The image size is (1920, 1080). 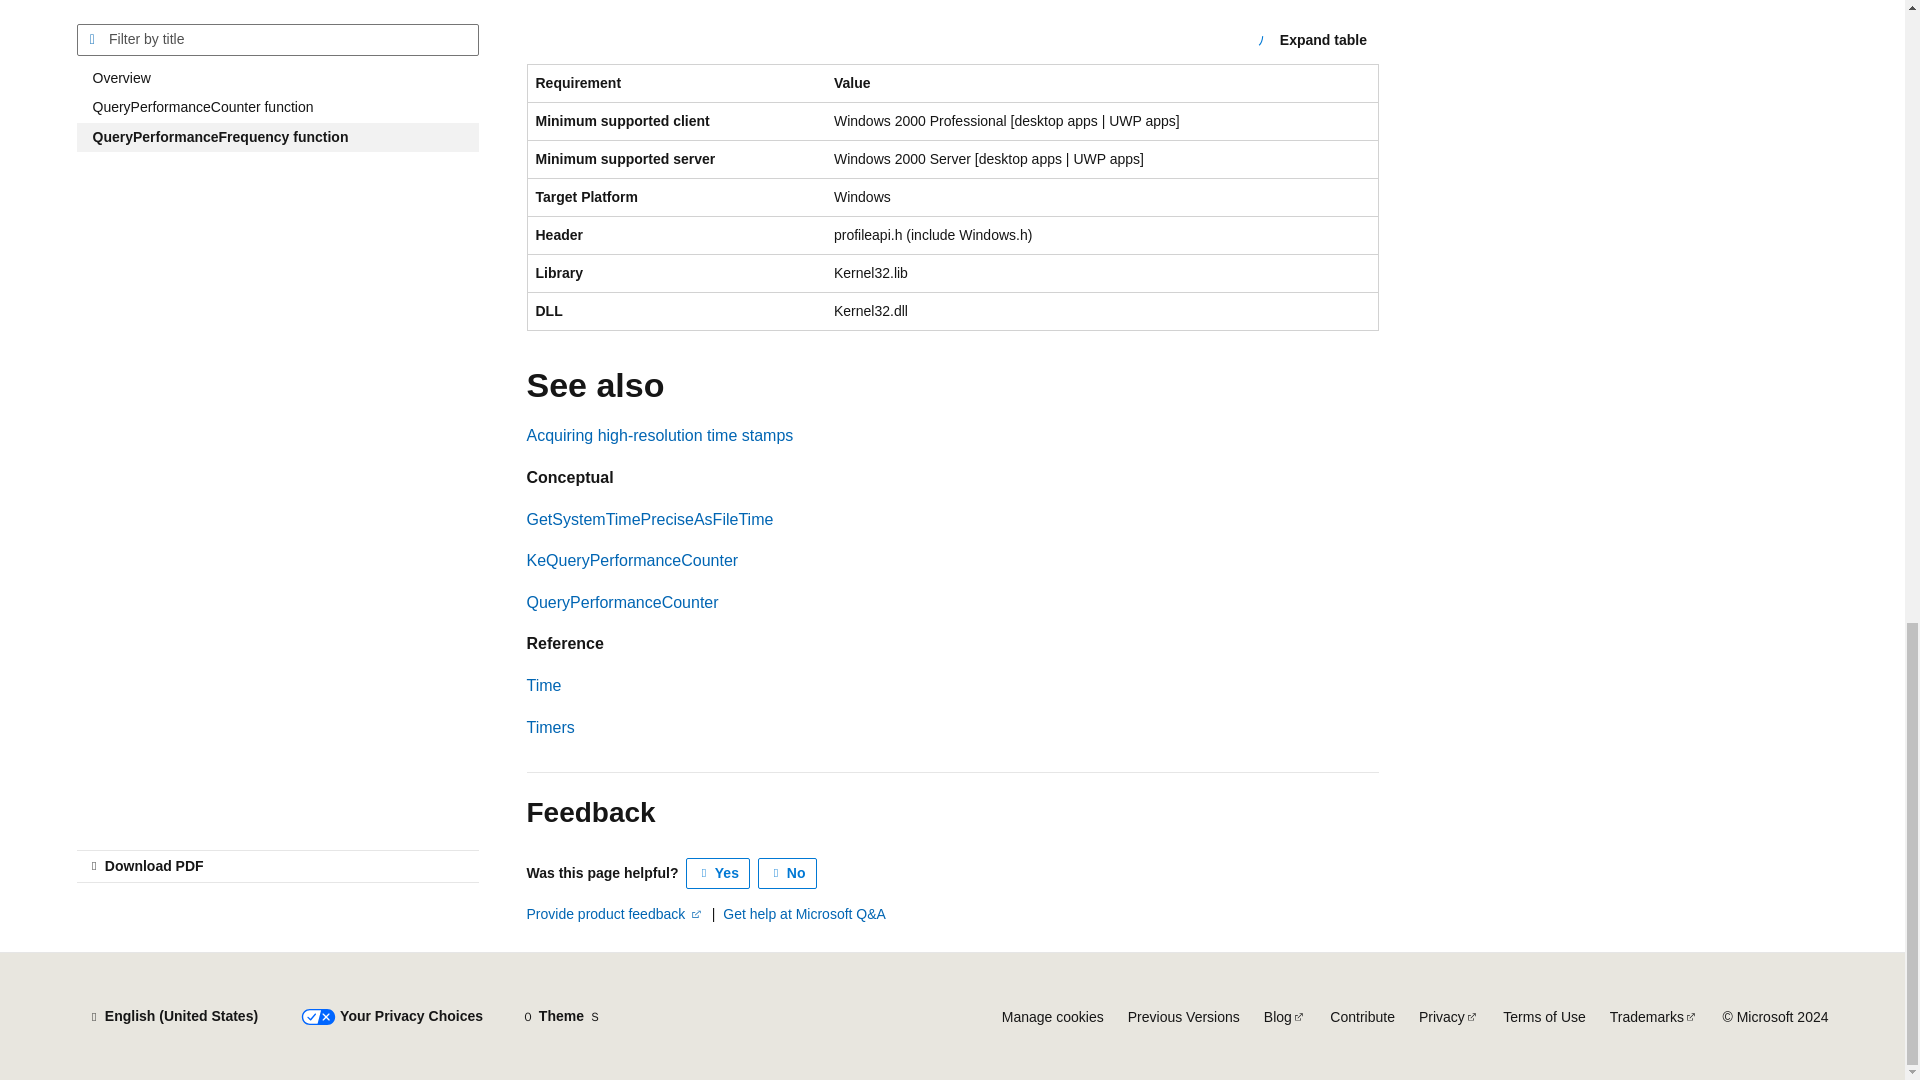 What do you see at coordinates (561, 1016) in the screenshot?
I see `Theme` at bounding box center [561, 1016].